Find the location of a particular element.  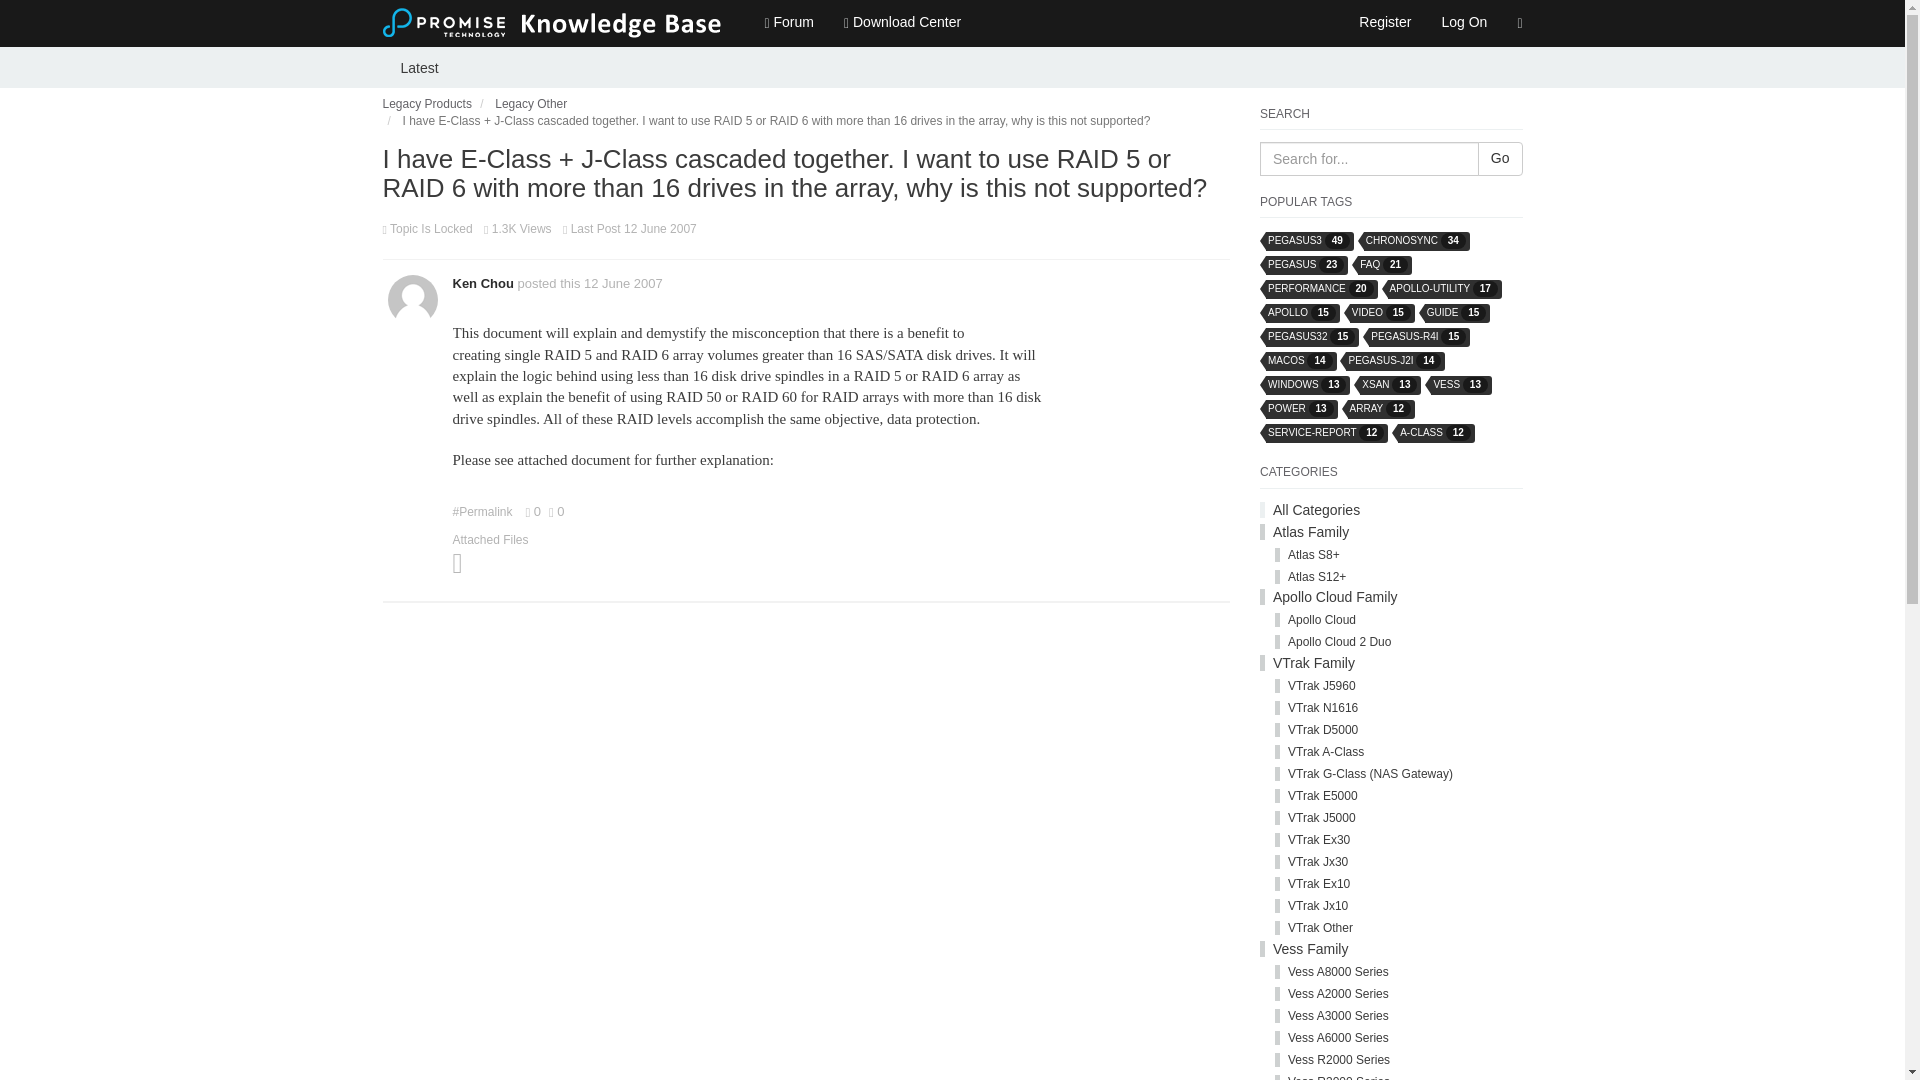

XSAN 13 is located at coordinates (1388, 384).